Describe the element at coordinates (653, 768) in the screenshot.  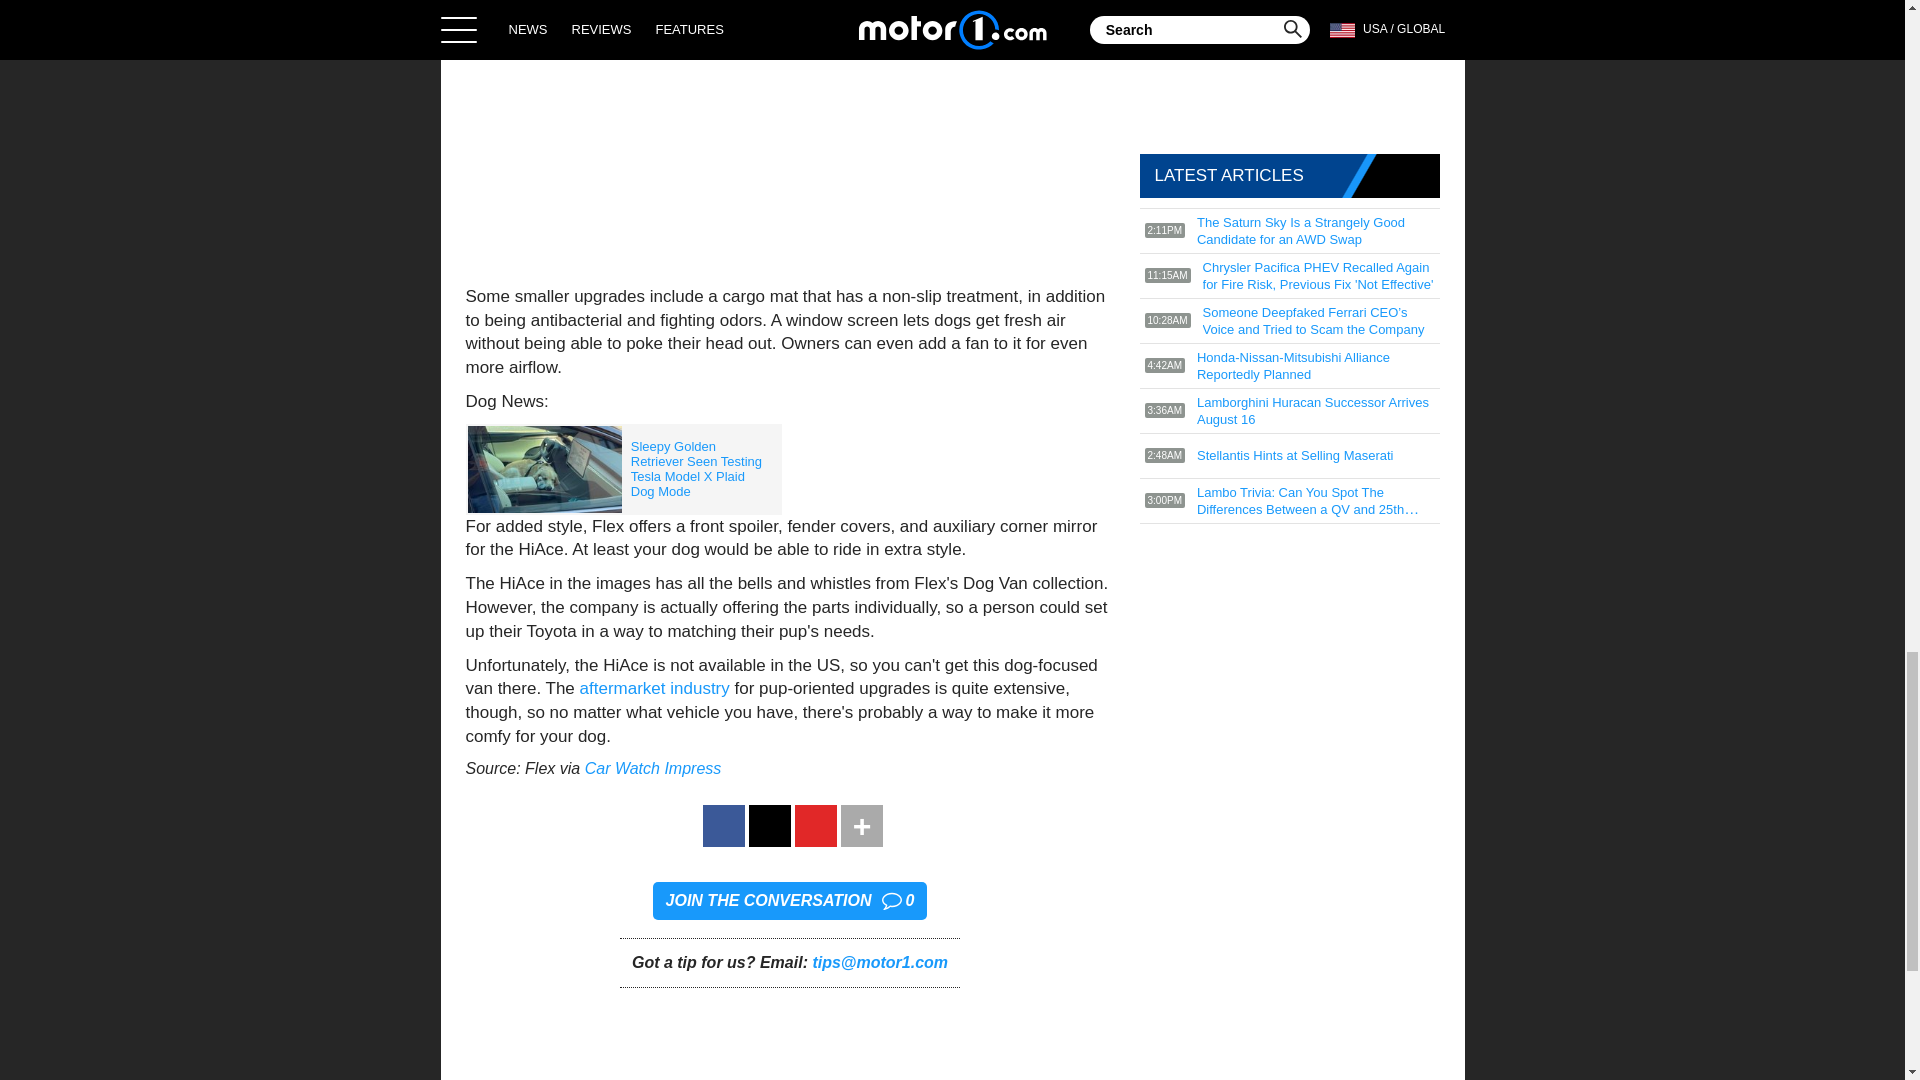
I see `Car Watch Impress` at that location.